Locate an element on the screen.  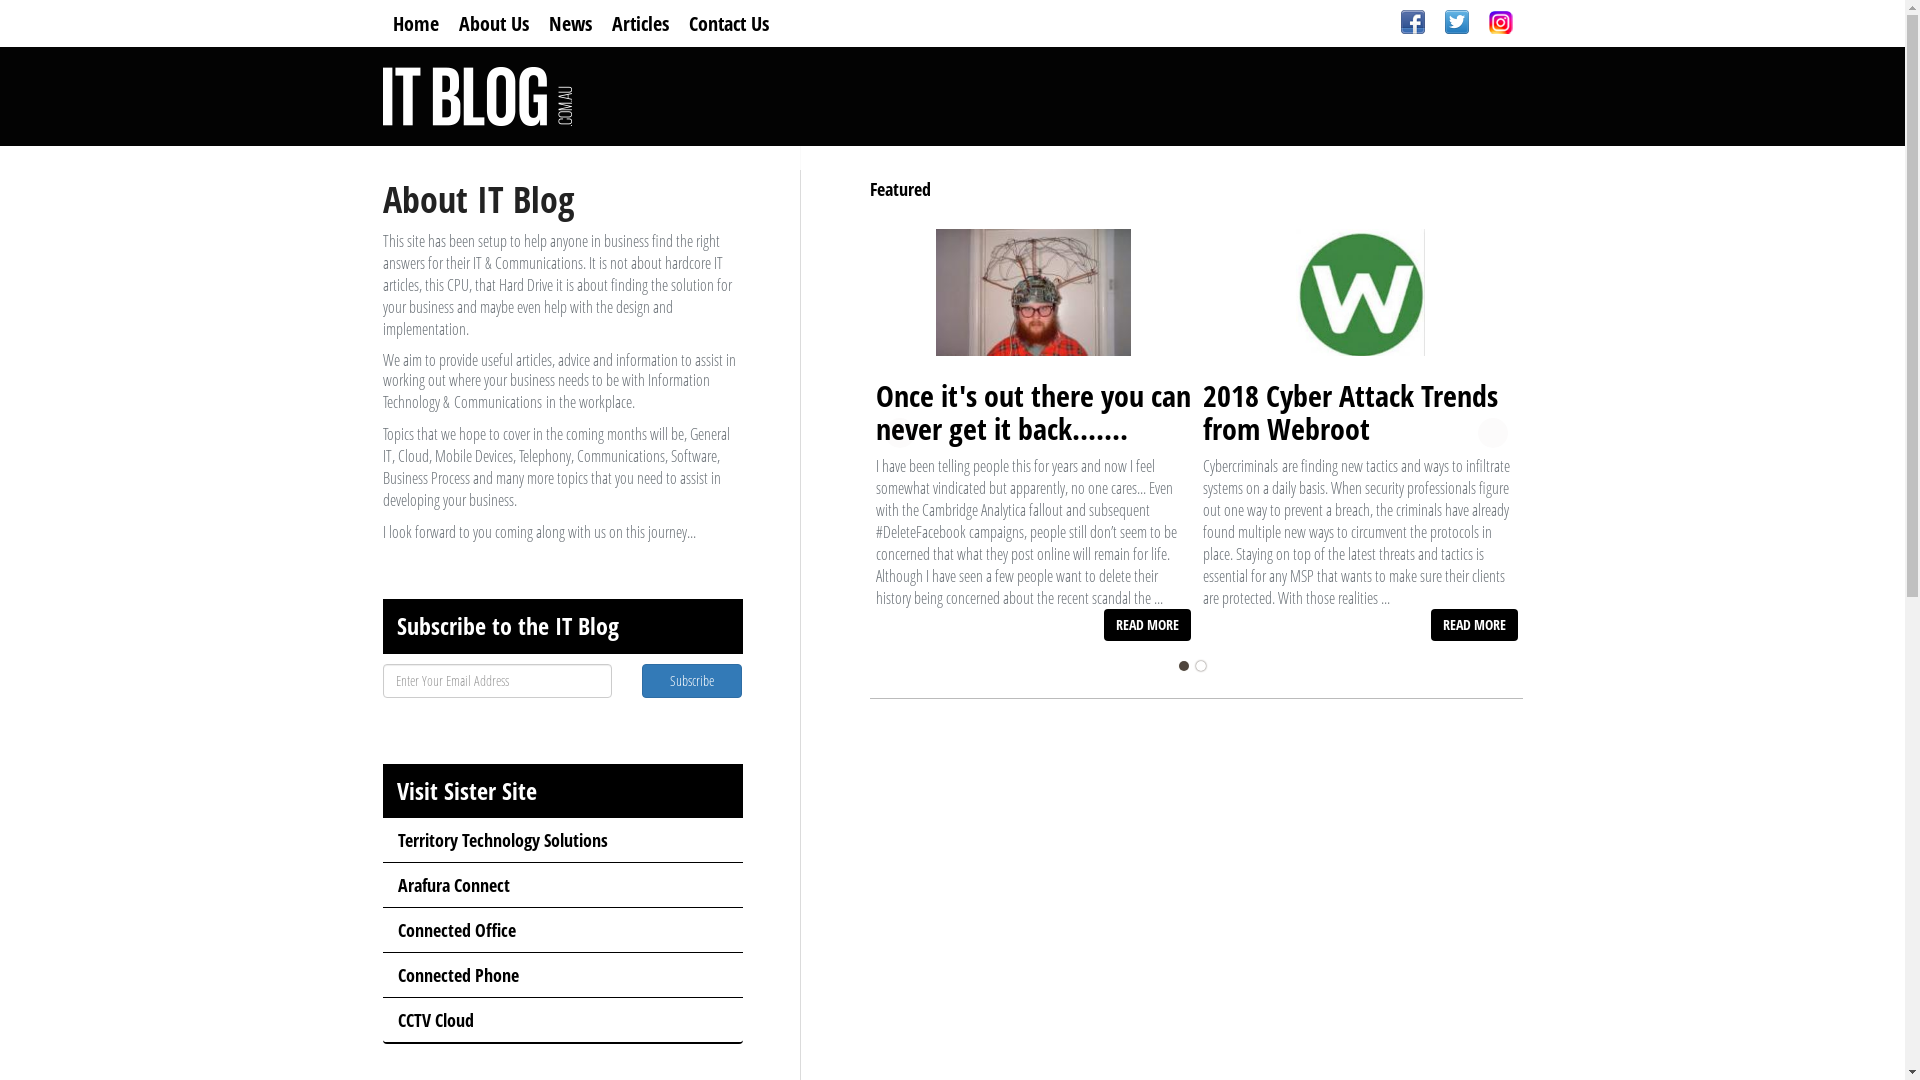
Contact Us is located at coordinates (728, 24).